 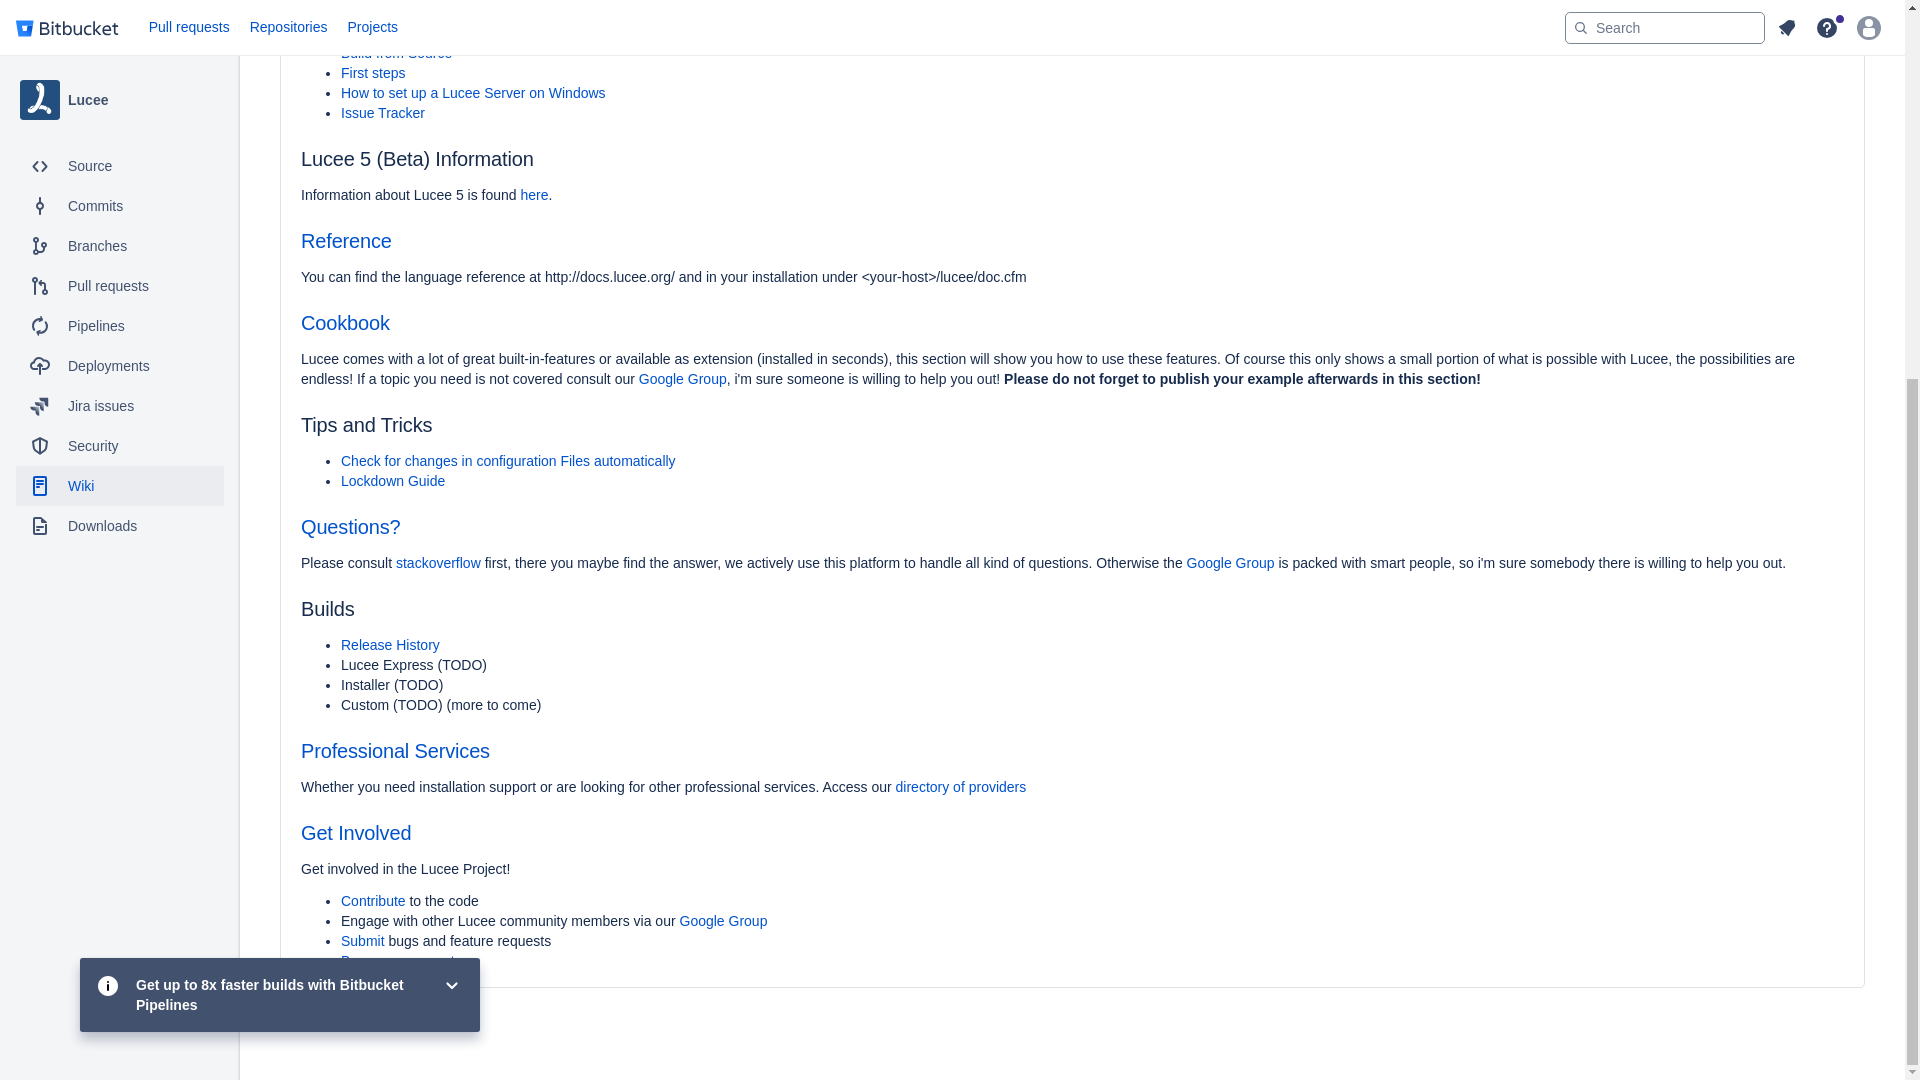 What do you see at coordinates (396, 52) in the screenshot?
I see `Build from Source` at bounding box center [396, 52].